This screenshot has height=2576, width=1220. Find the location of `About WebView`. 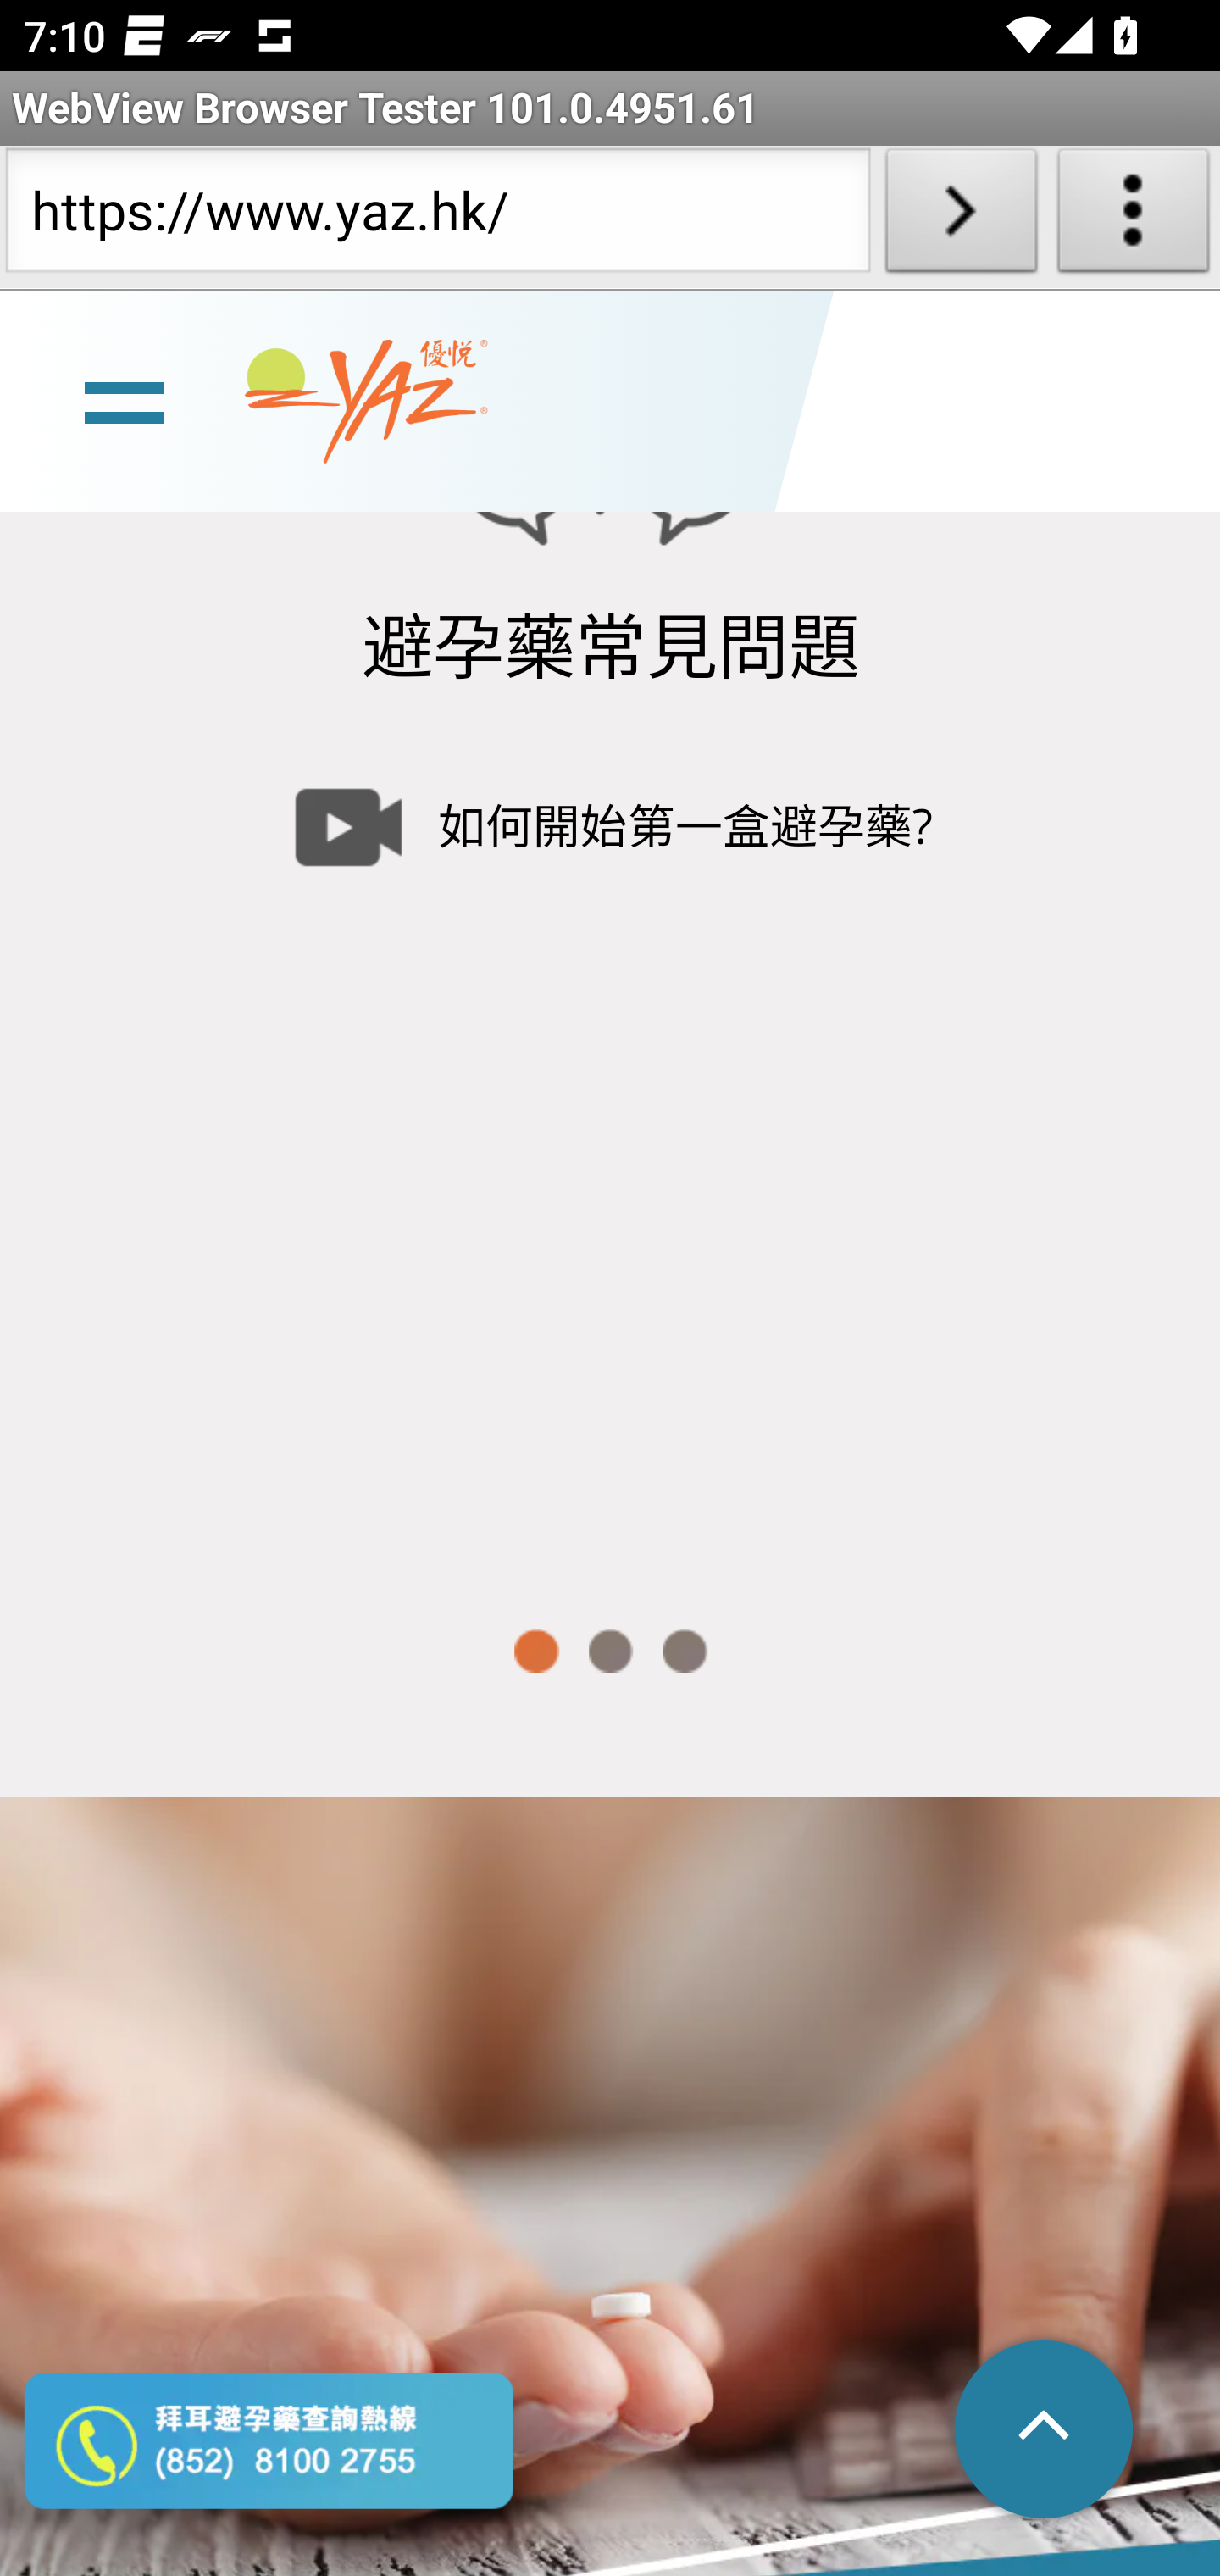

About WebView is located at coordinates (1134, 217).